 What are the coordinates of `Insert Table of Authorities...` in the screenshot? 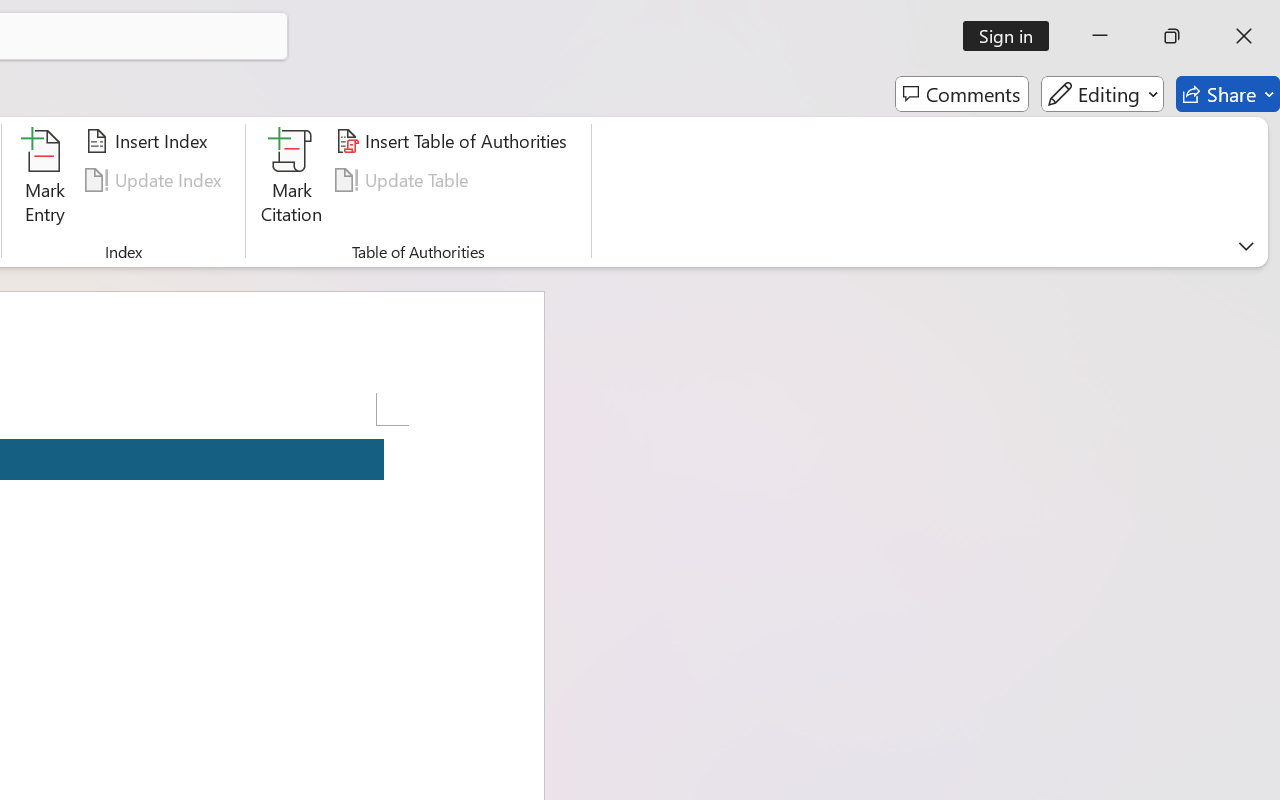 It's located at (454, 141).